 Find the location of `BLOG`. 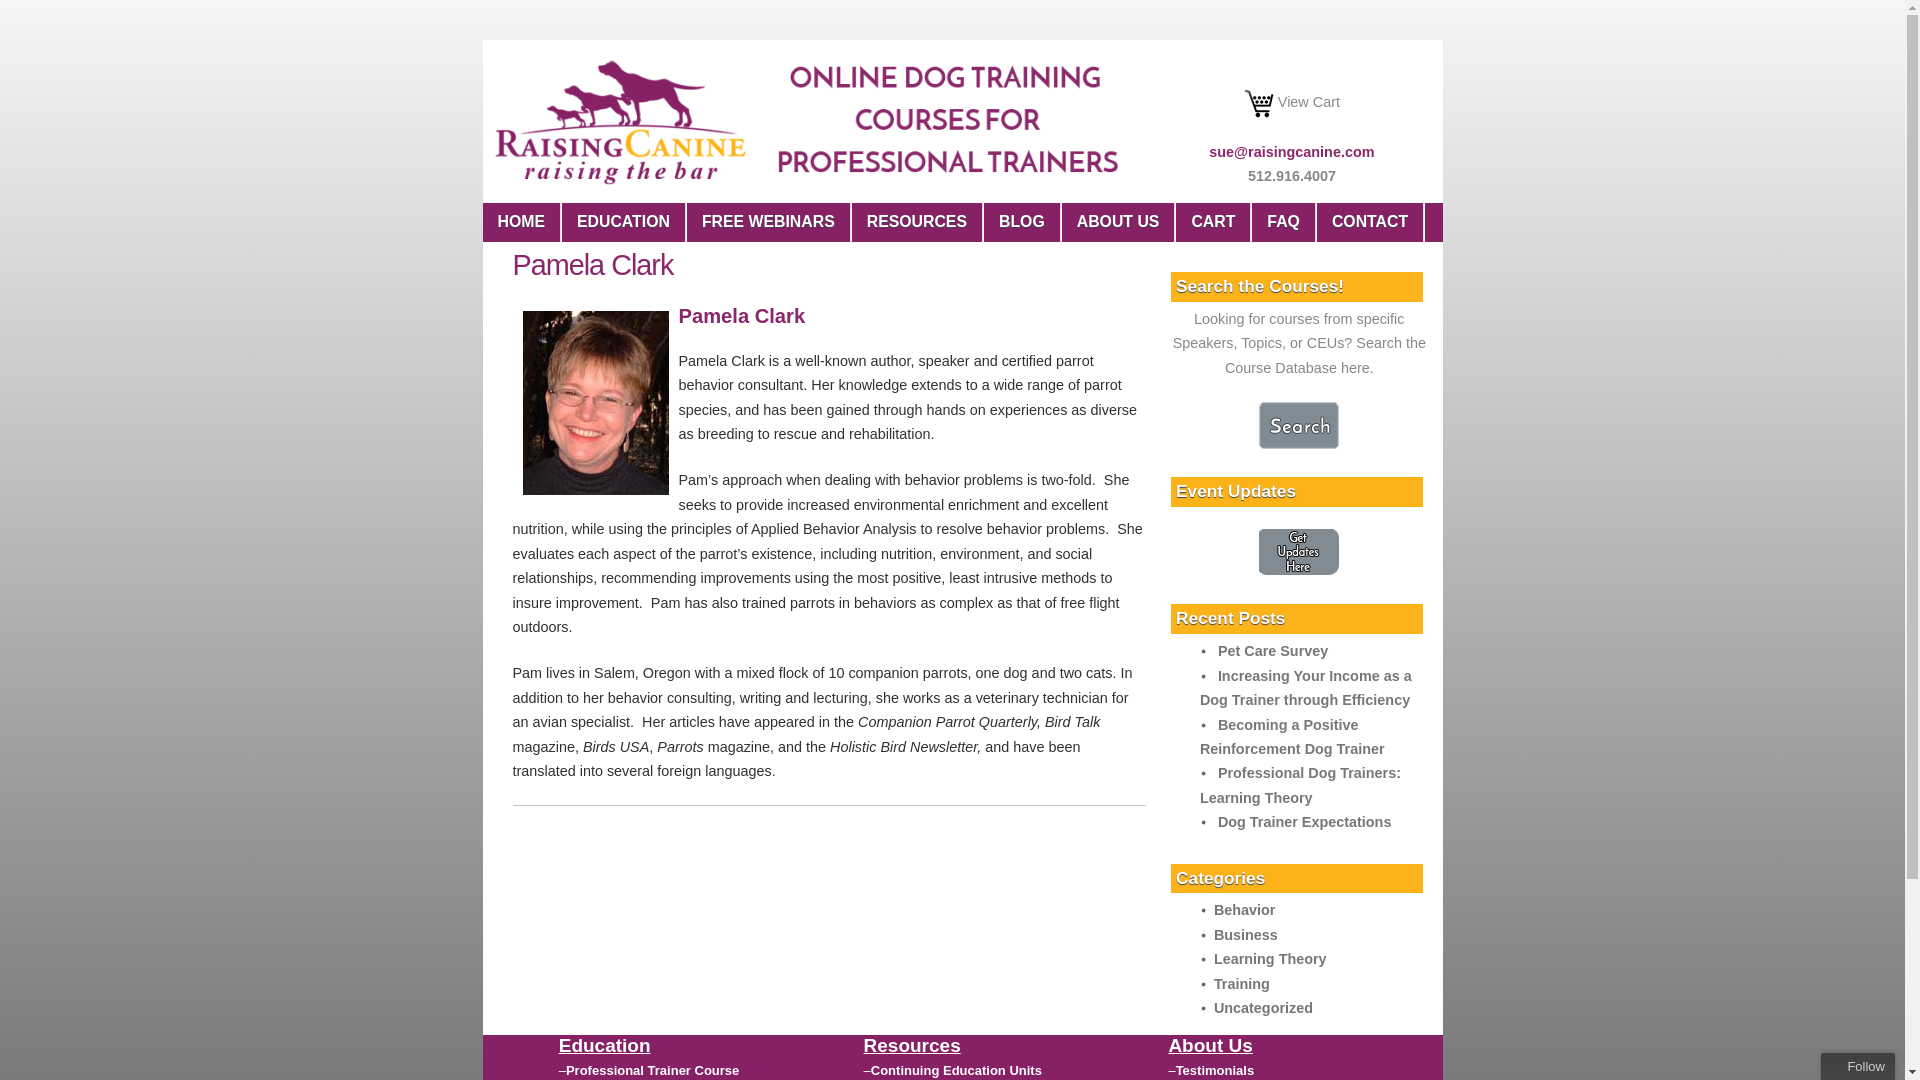

BLOG is located at coordinates (1022, 222).